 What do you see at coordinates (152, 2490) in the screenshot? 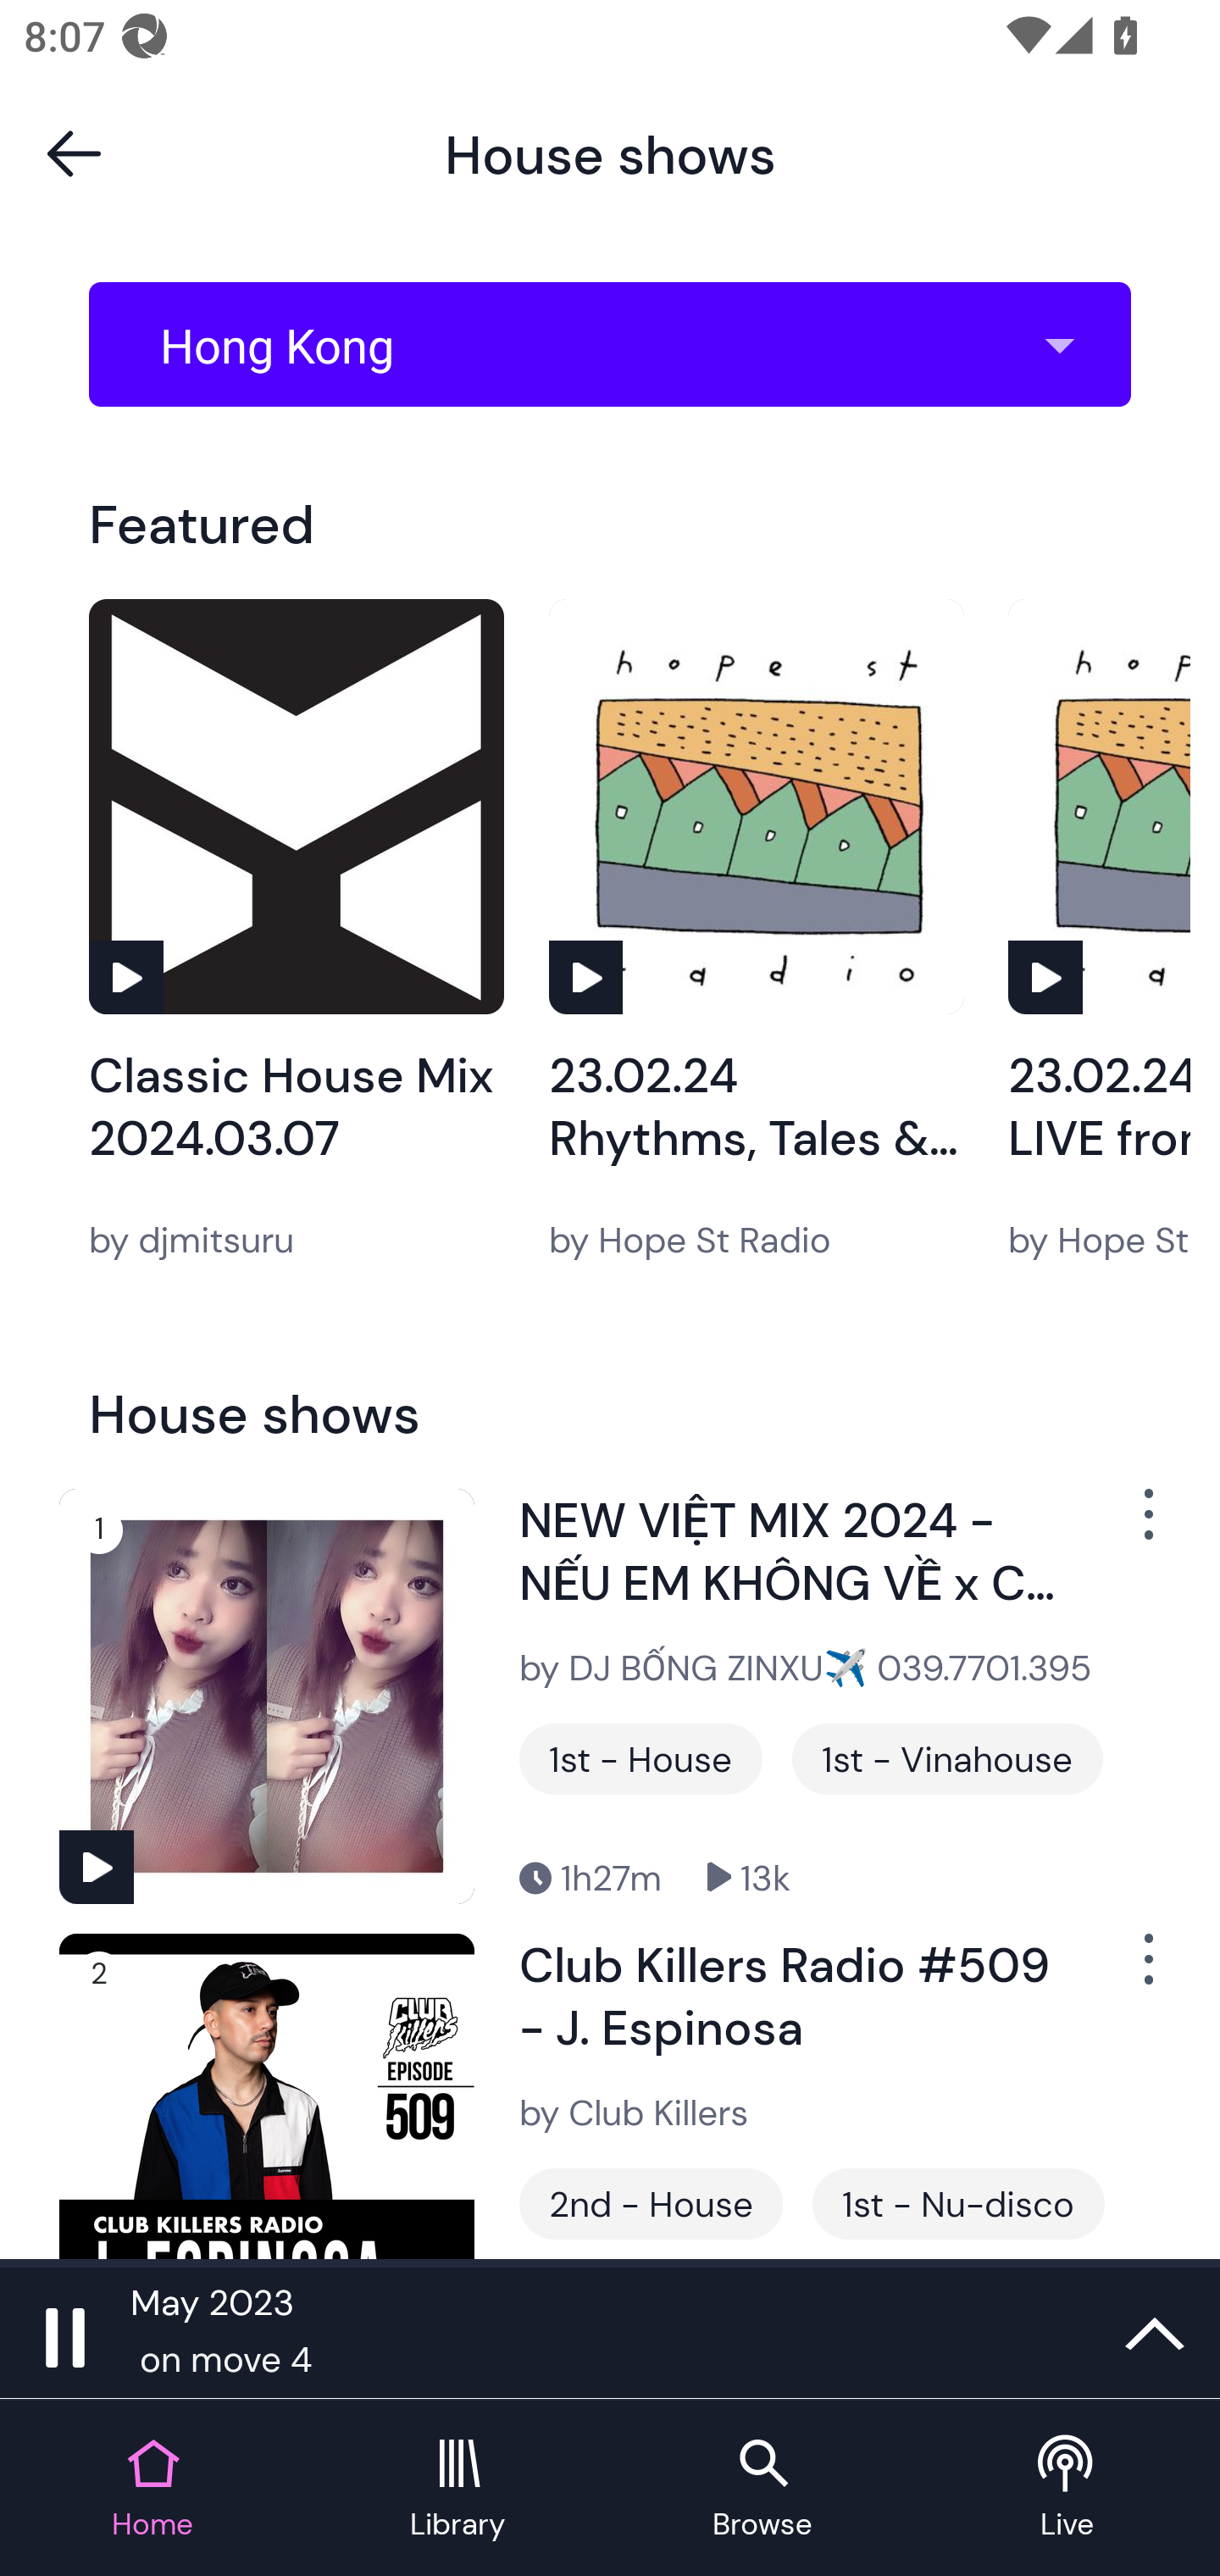
I see `Home tab Home` at bounding box center [152, 2490].